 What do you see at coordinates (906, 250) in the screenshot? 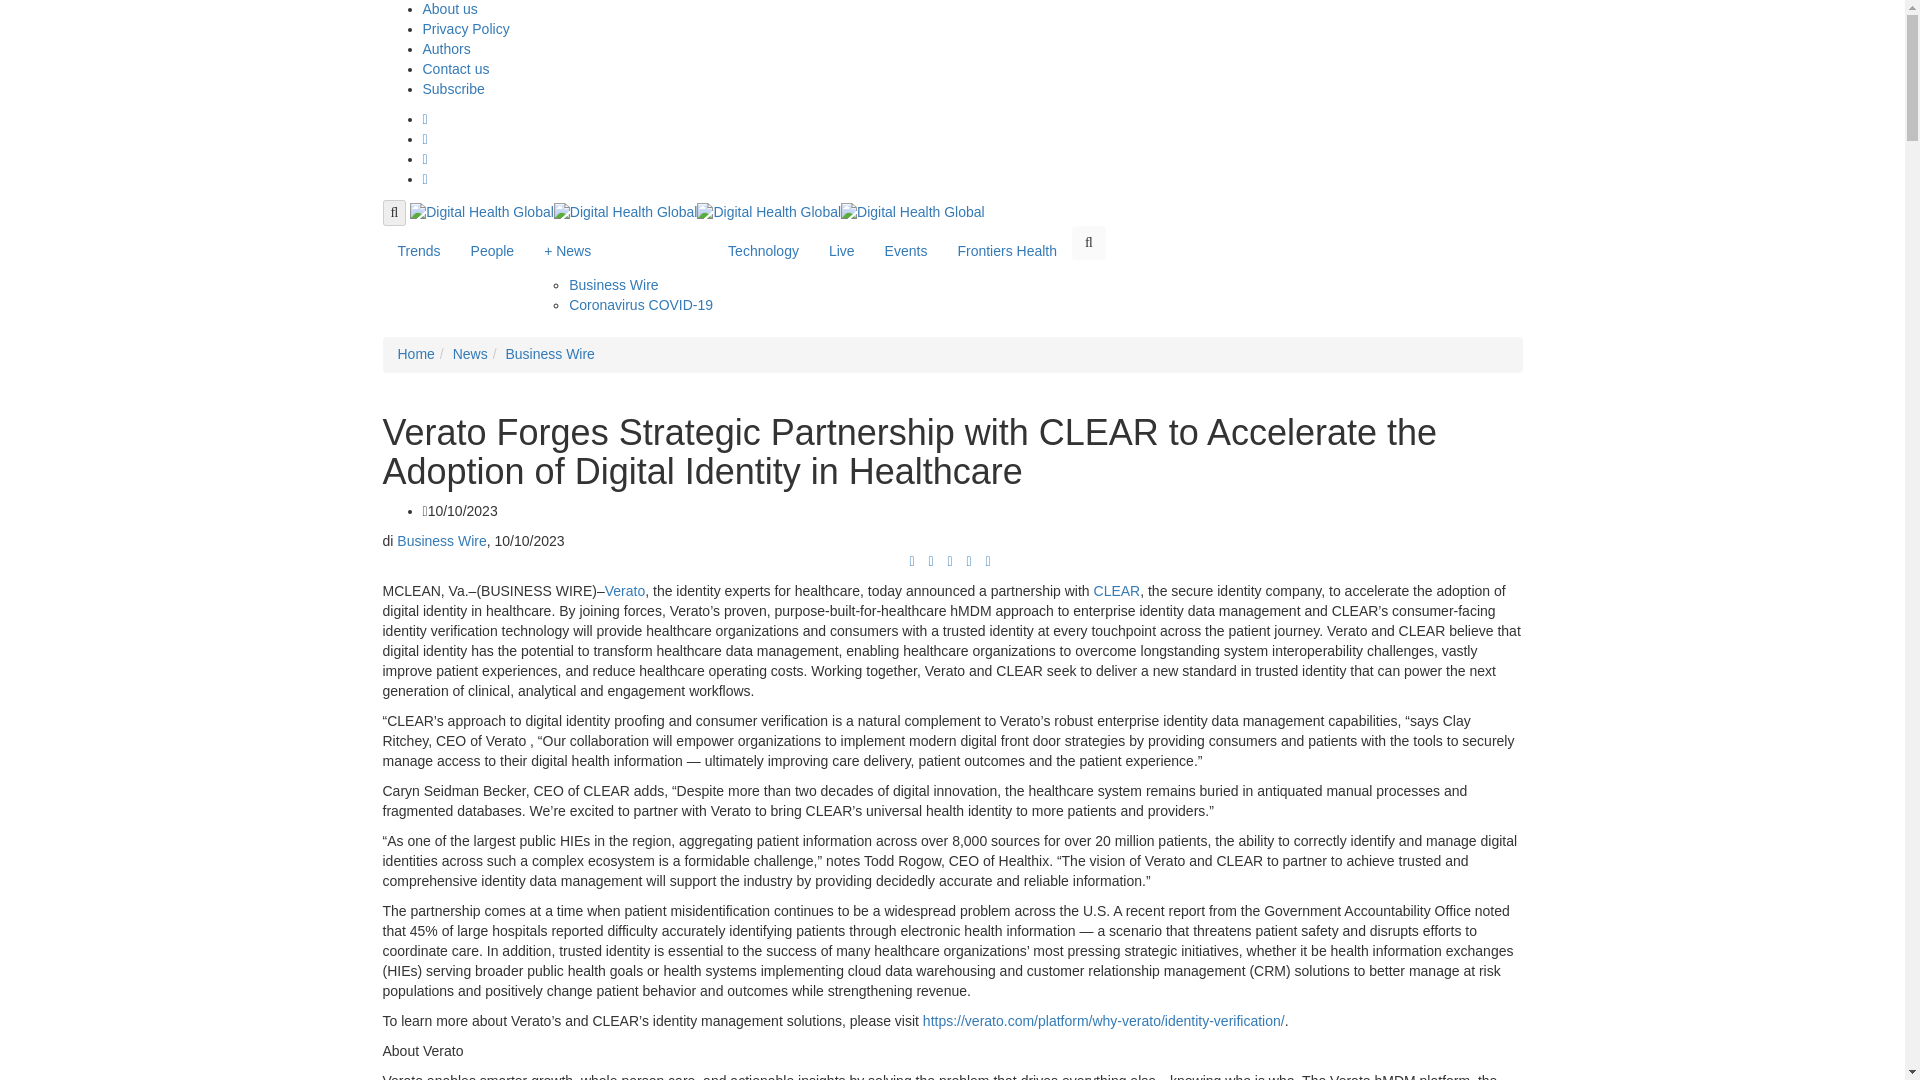
I see `Events` at bounding box center [906, 250].